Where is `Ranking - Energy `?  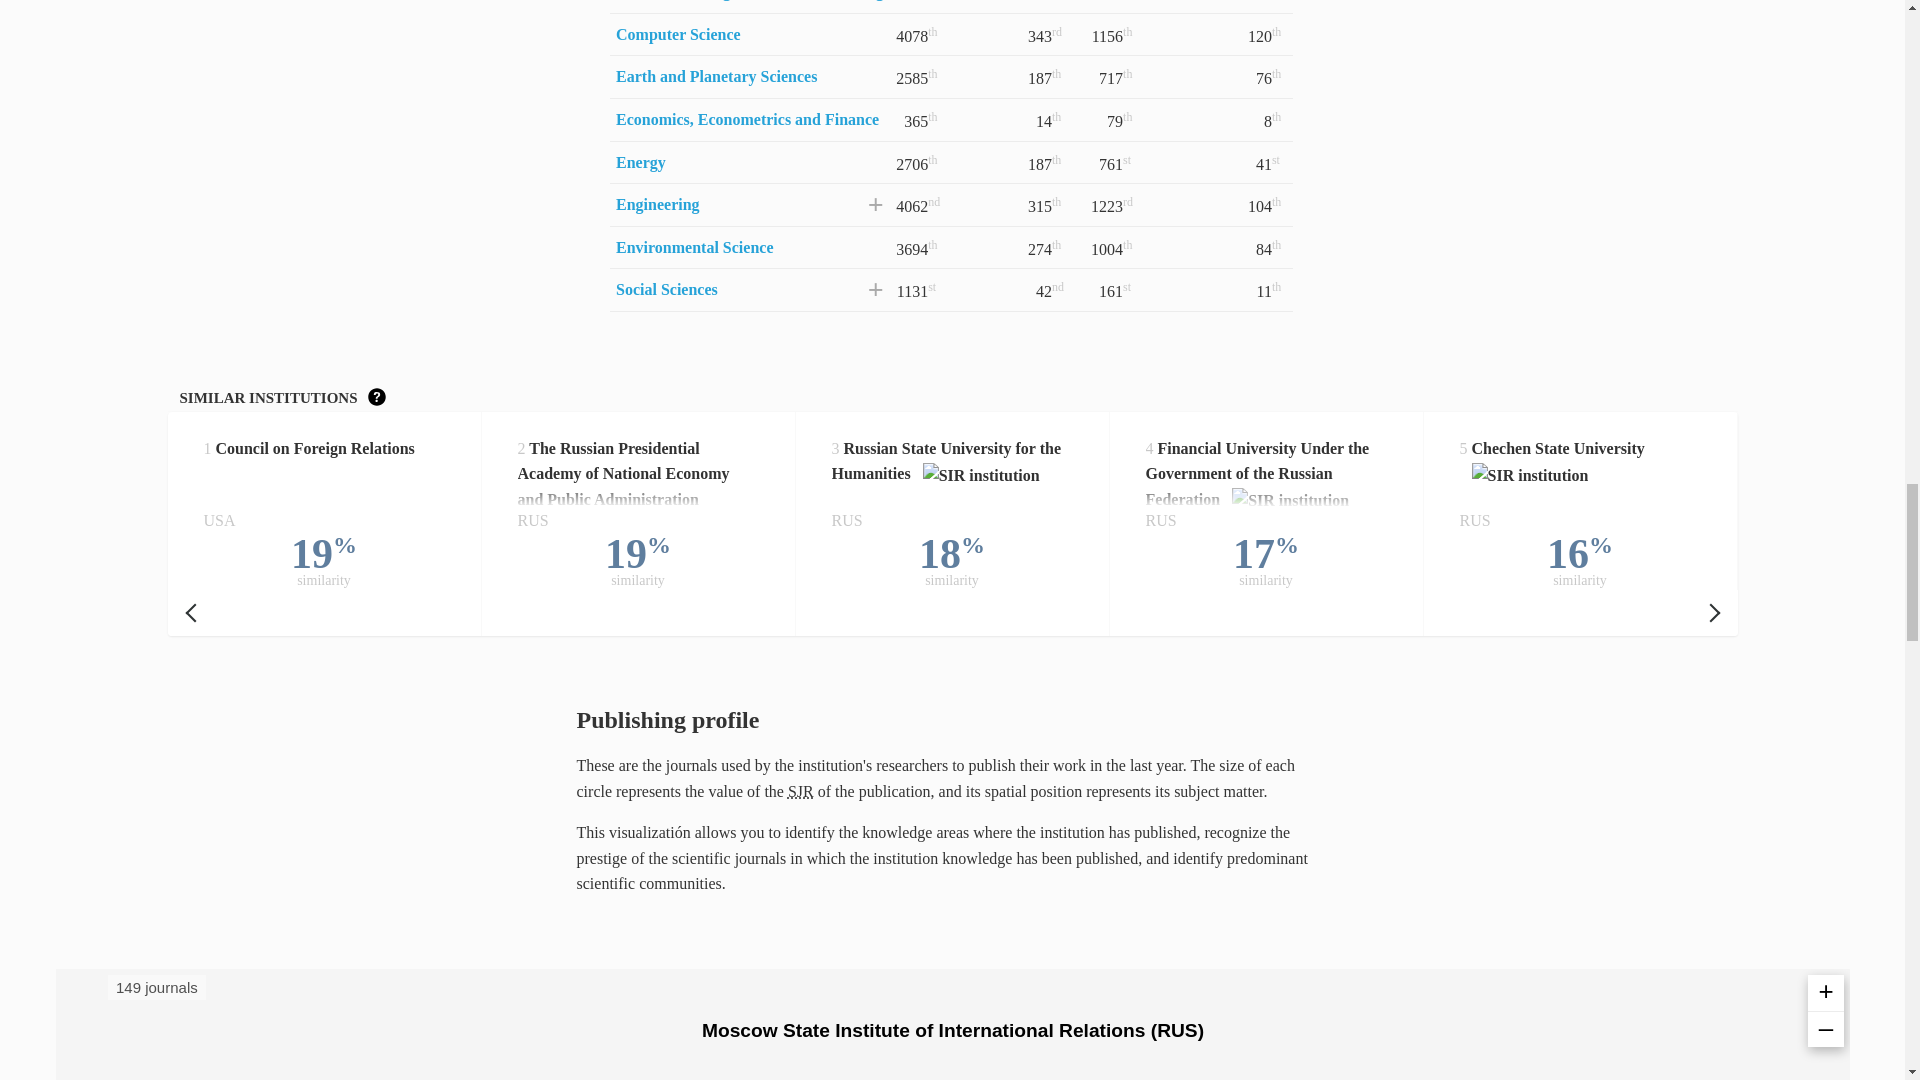 Ranking - Energy  is located at coordinates (641, 162).